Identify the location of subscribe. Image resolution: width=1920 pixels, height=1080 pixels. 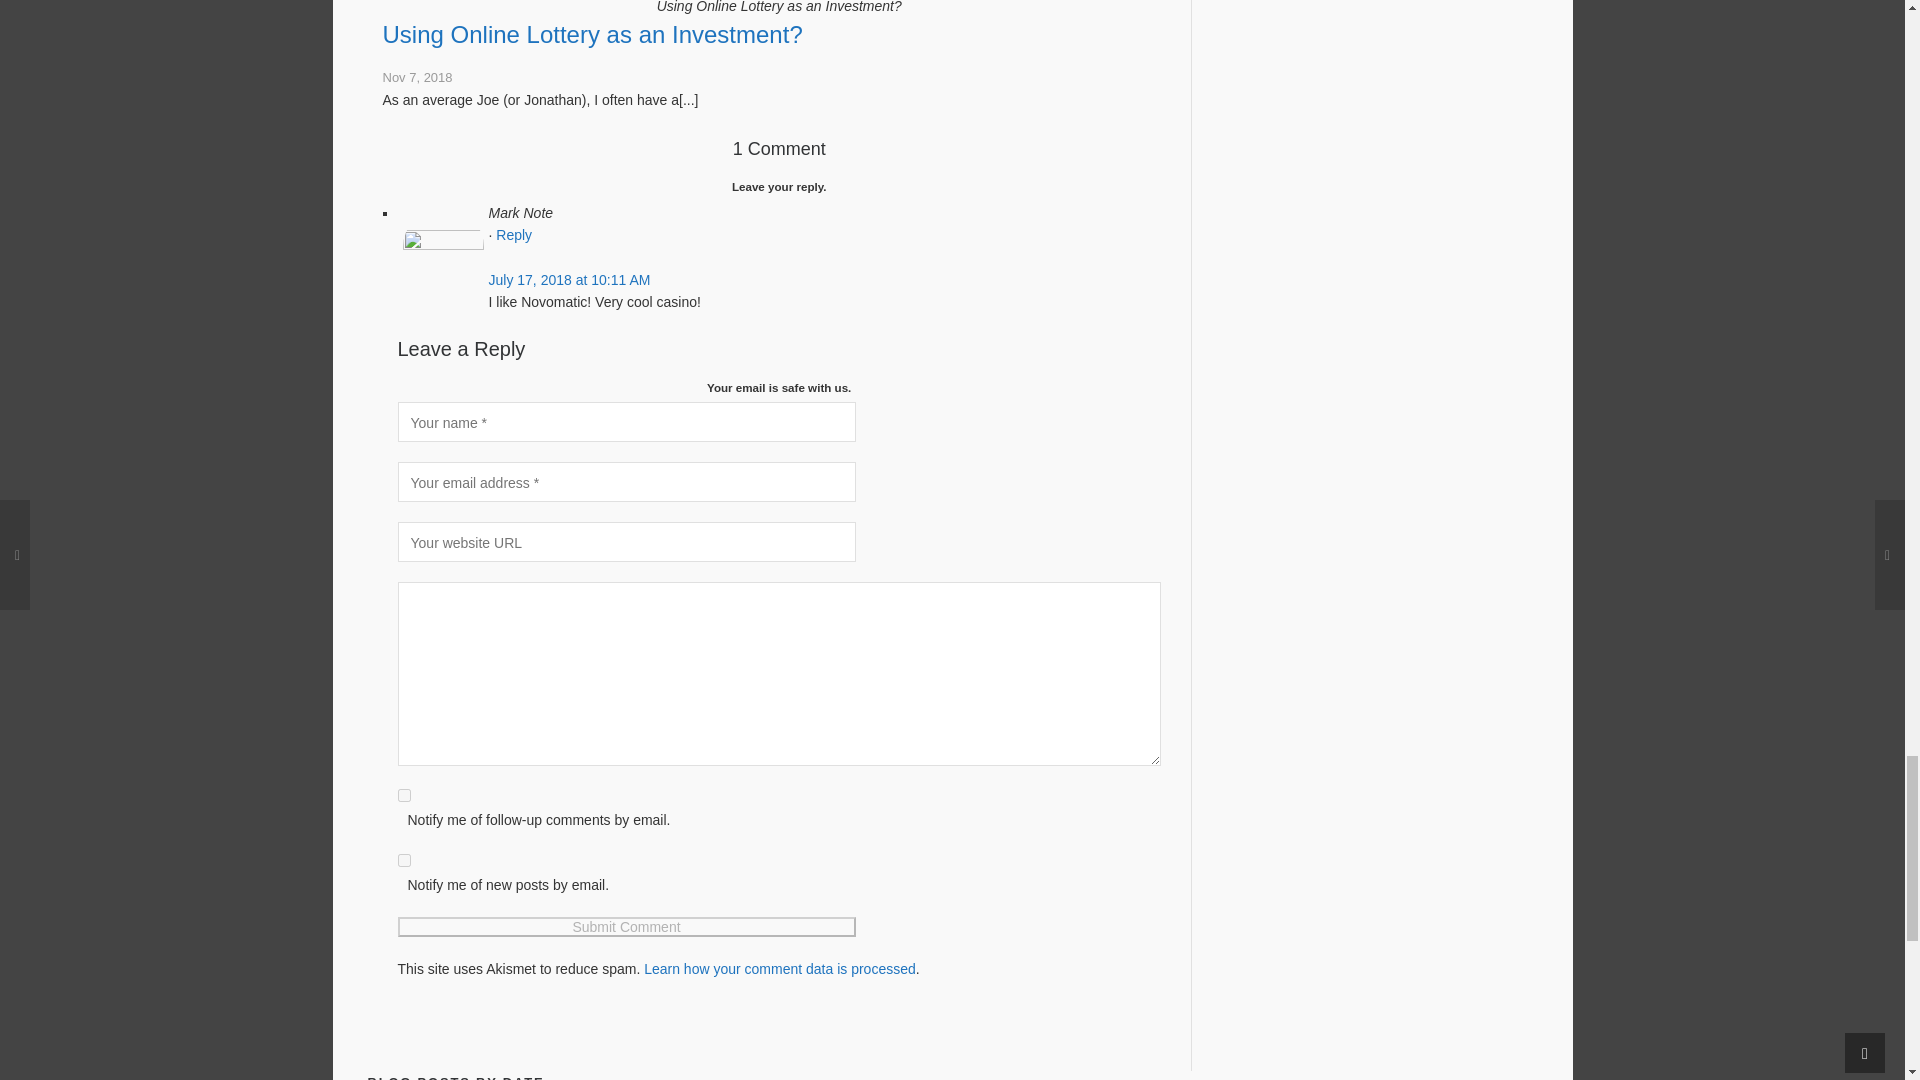
(404, 860).